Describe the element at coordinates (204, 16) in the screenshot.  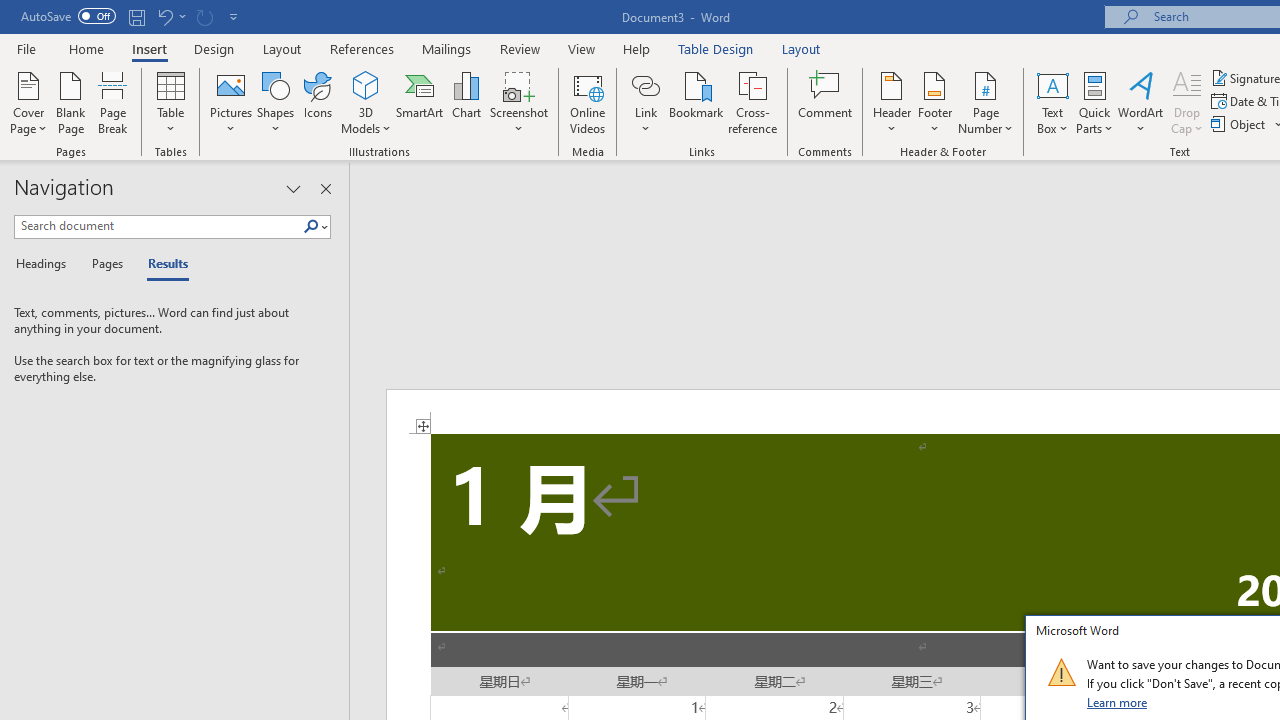
I see `Can't Repeat` at that location.